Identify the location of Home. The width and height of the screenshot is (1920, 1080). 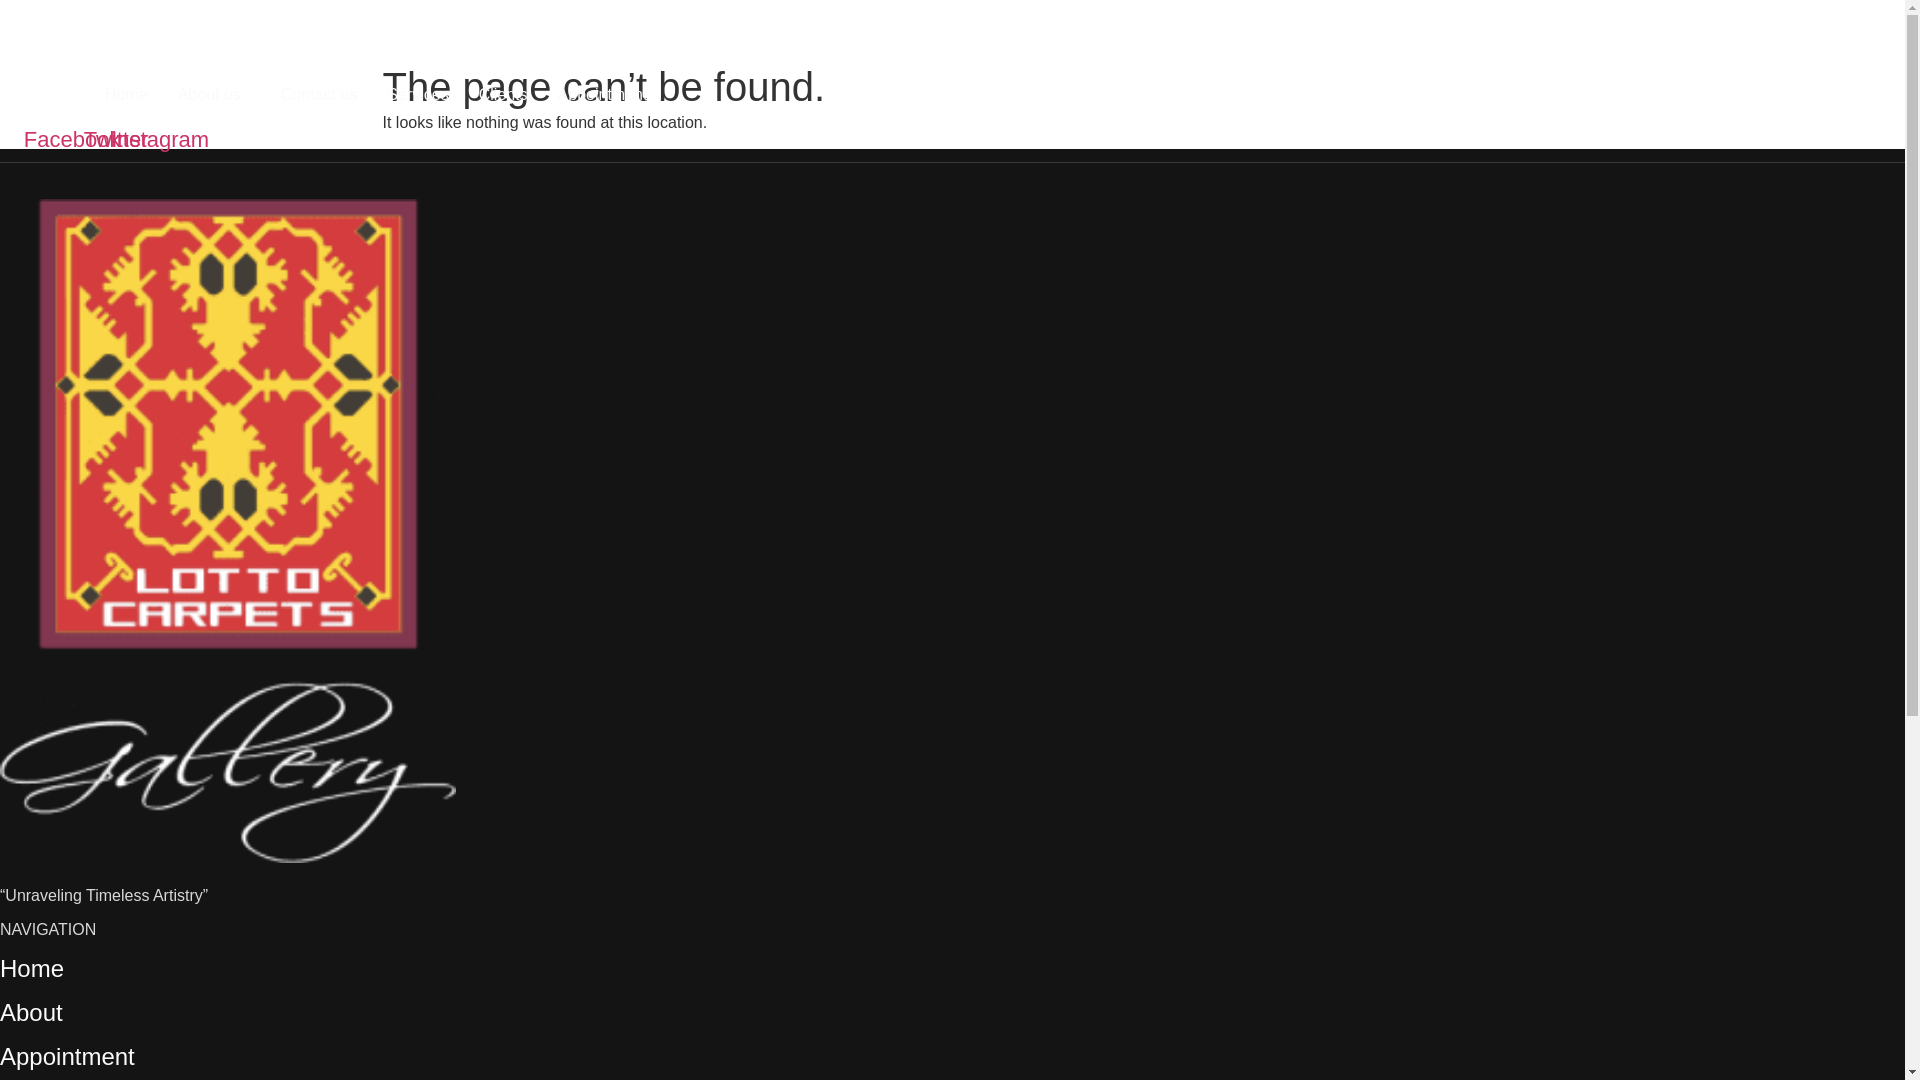
(126, 94).